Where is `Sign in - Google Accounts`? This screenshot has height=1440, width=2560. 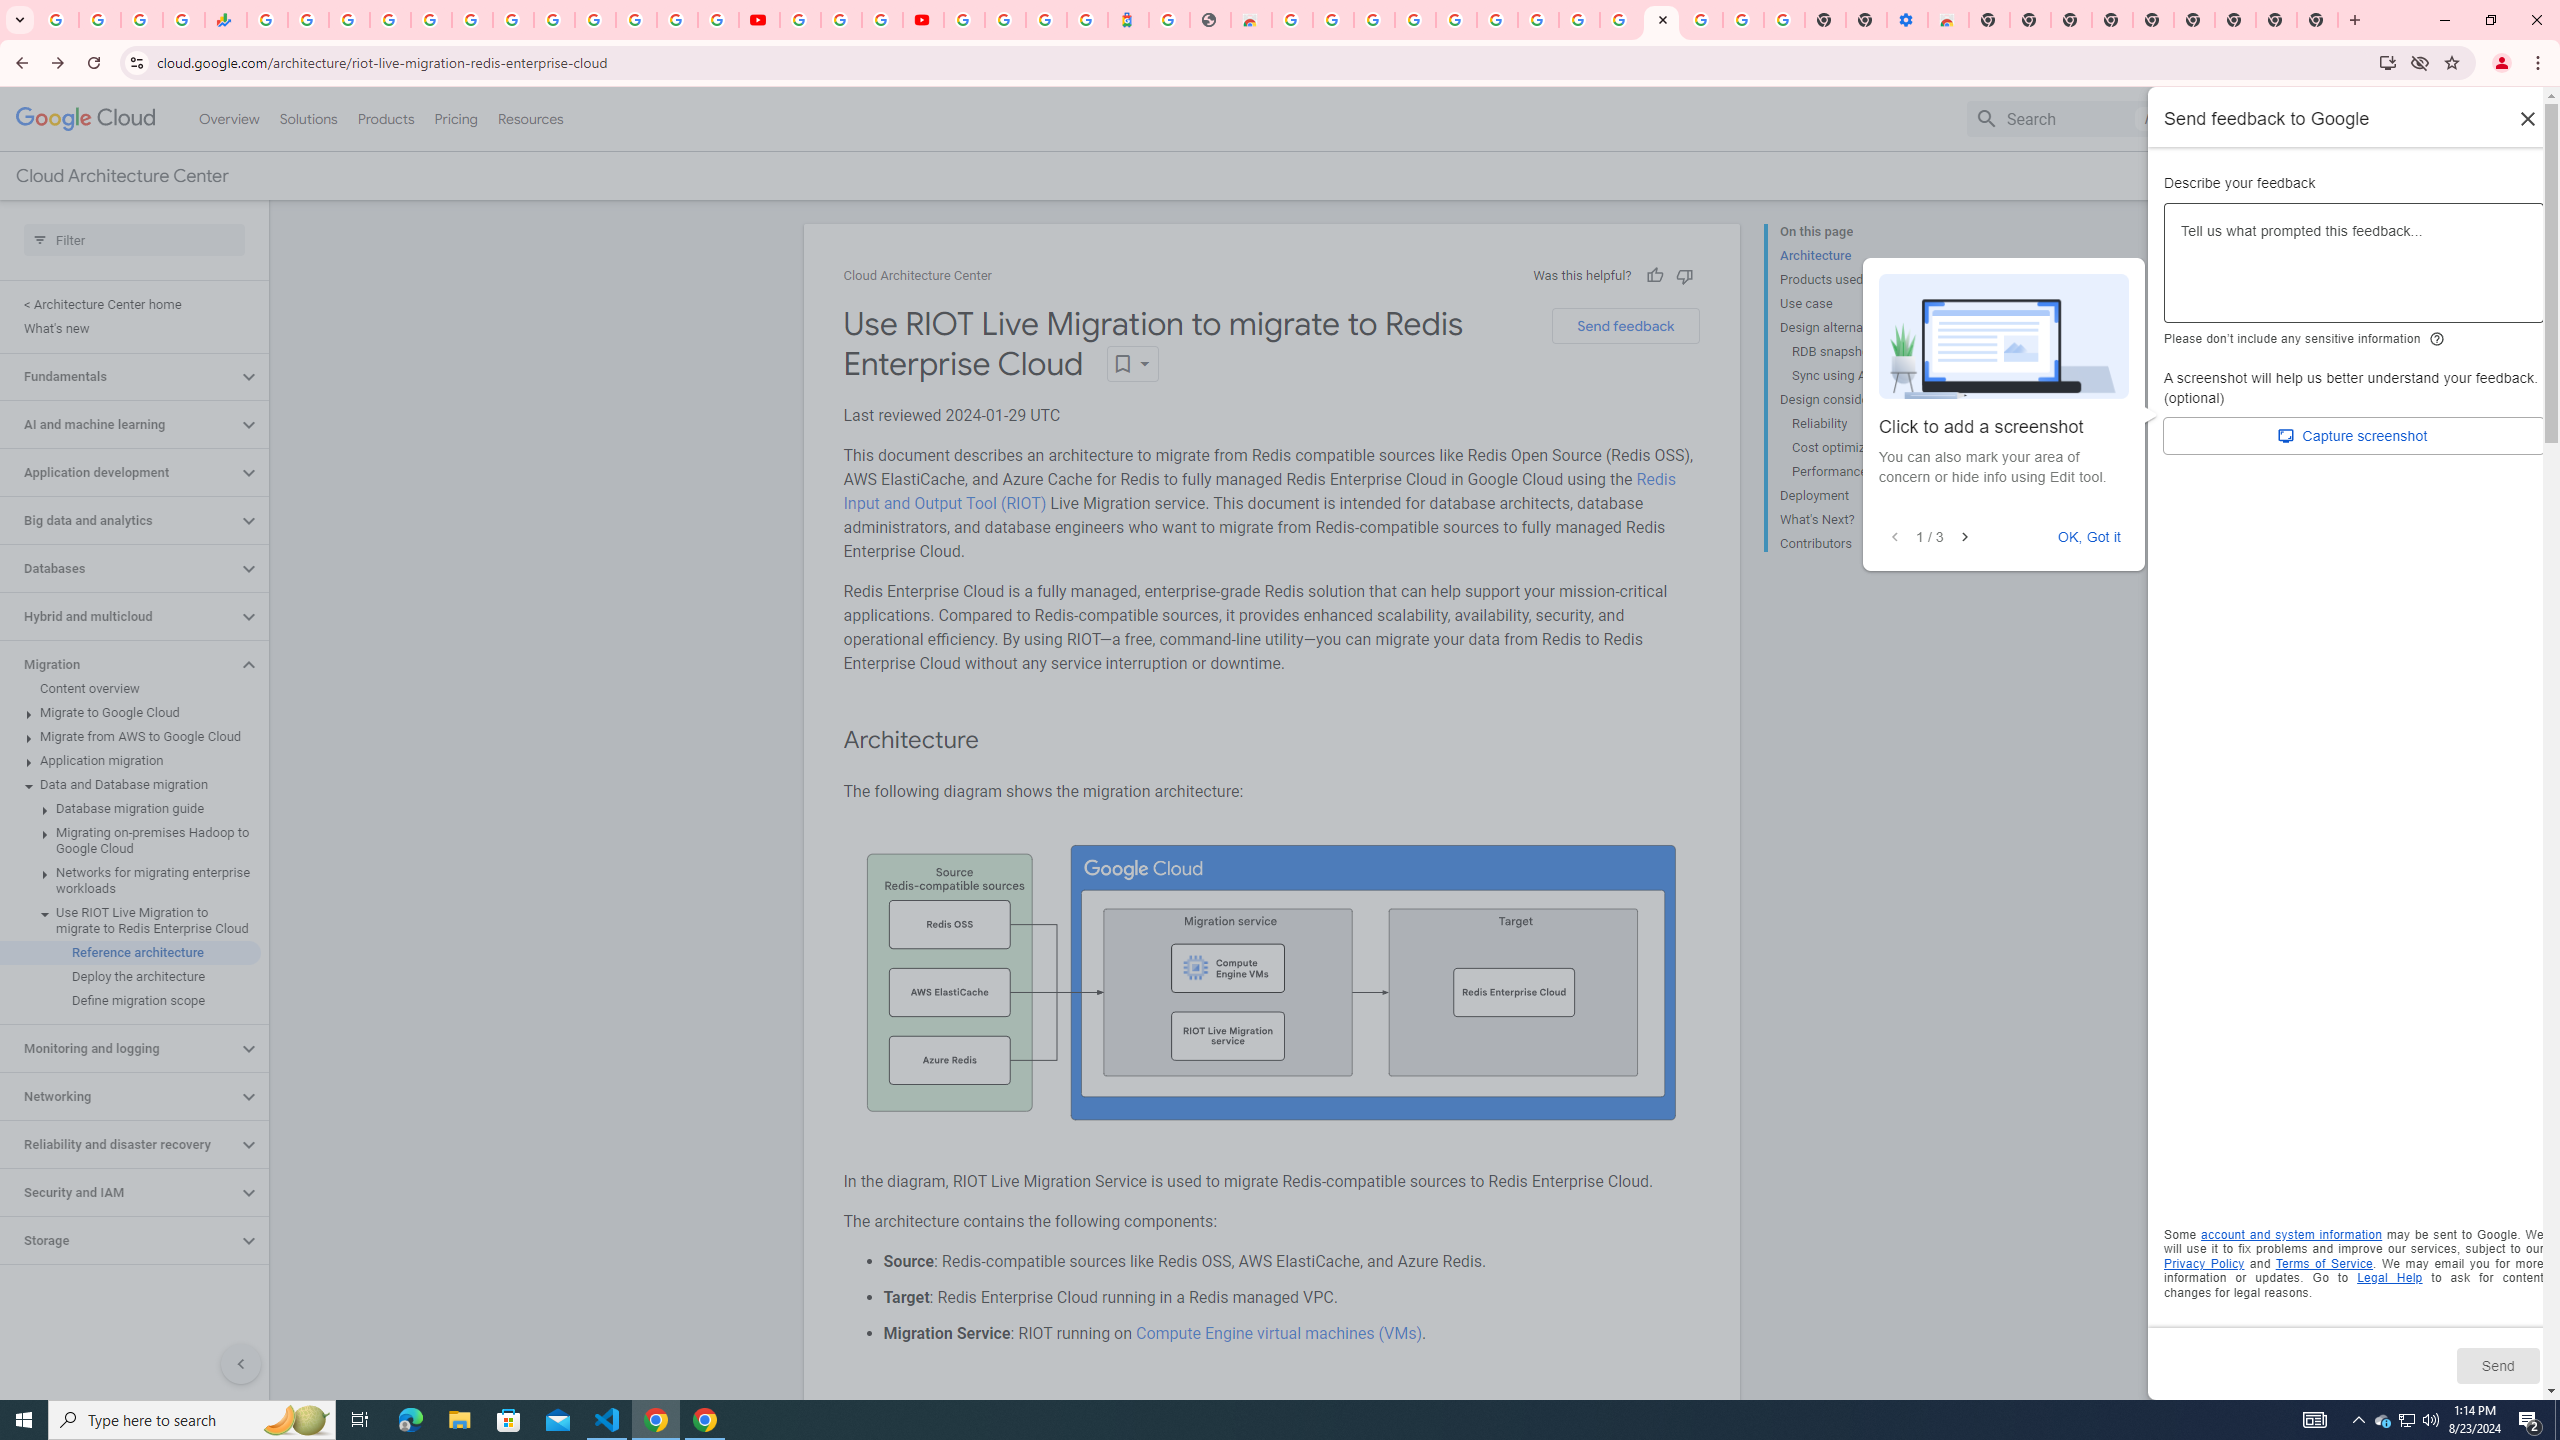 Sign in - Google Accounts is located at coordinates (390, 20).